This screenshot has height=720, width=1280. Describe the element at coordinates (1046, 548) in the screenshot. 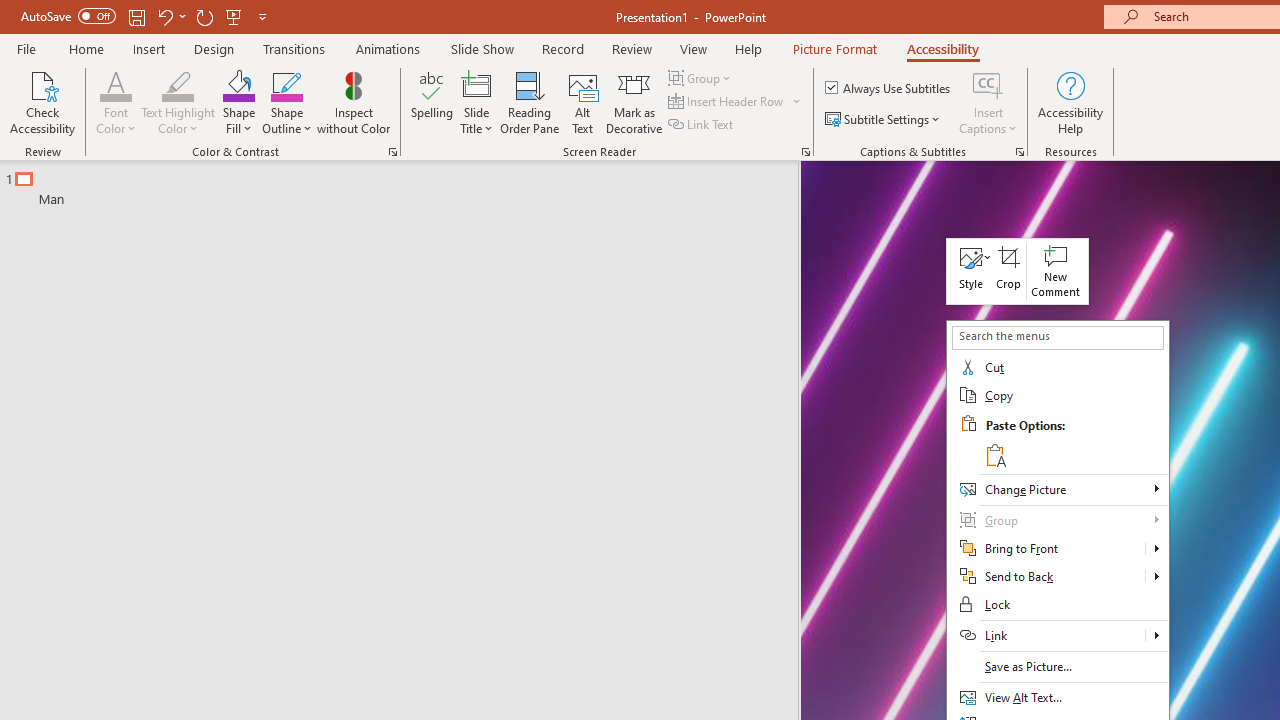

I see `Bring to Front` at that location.